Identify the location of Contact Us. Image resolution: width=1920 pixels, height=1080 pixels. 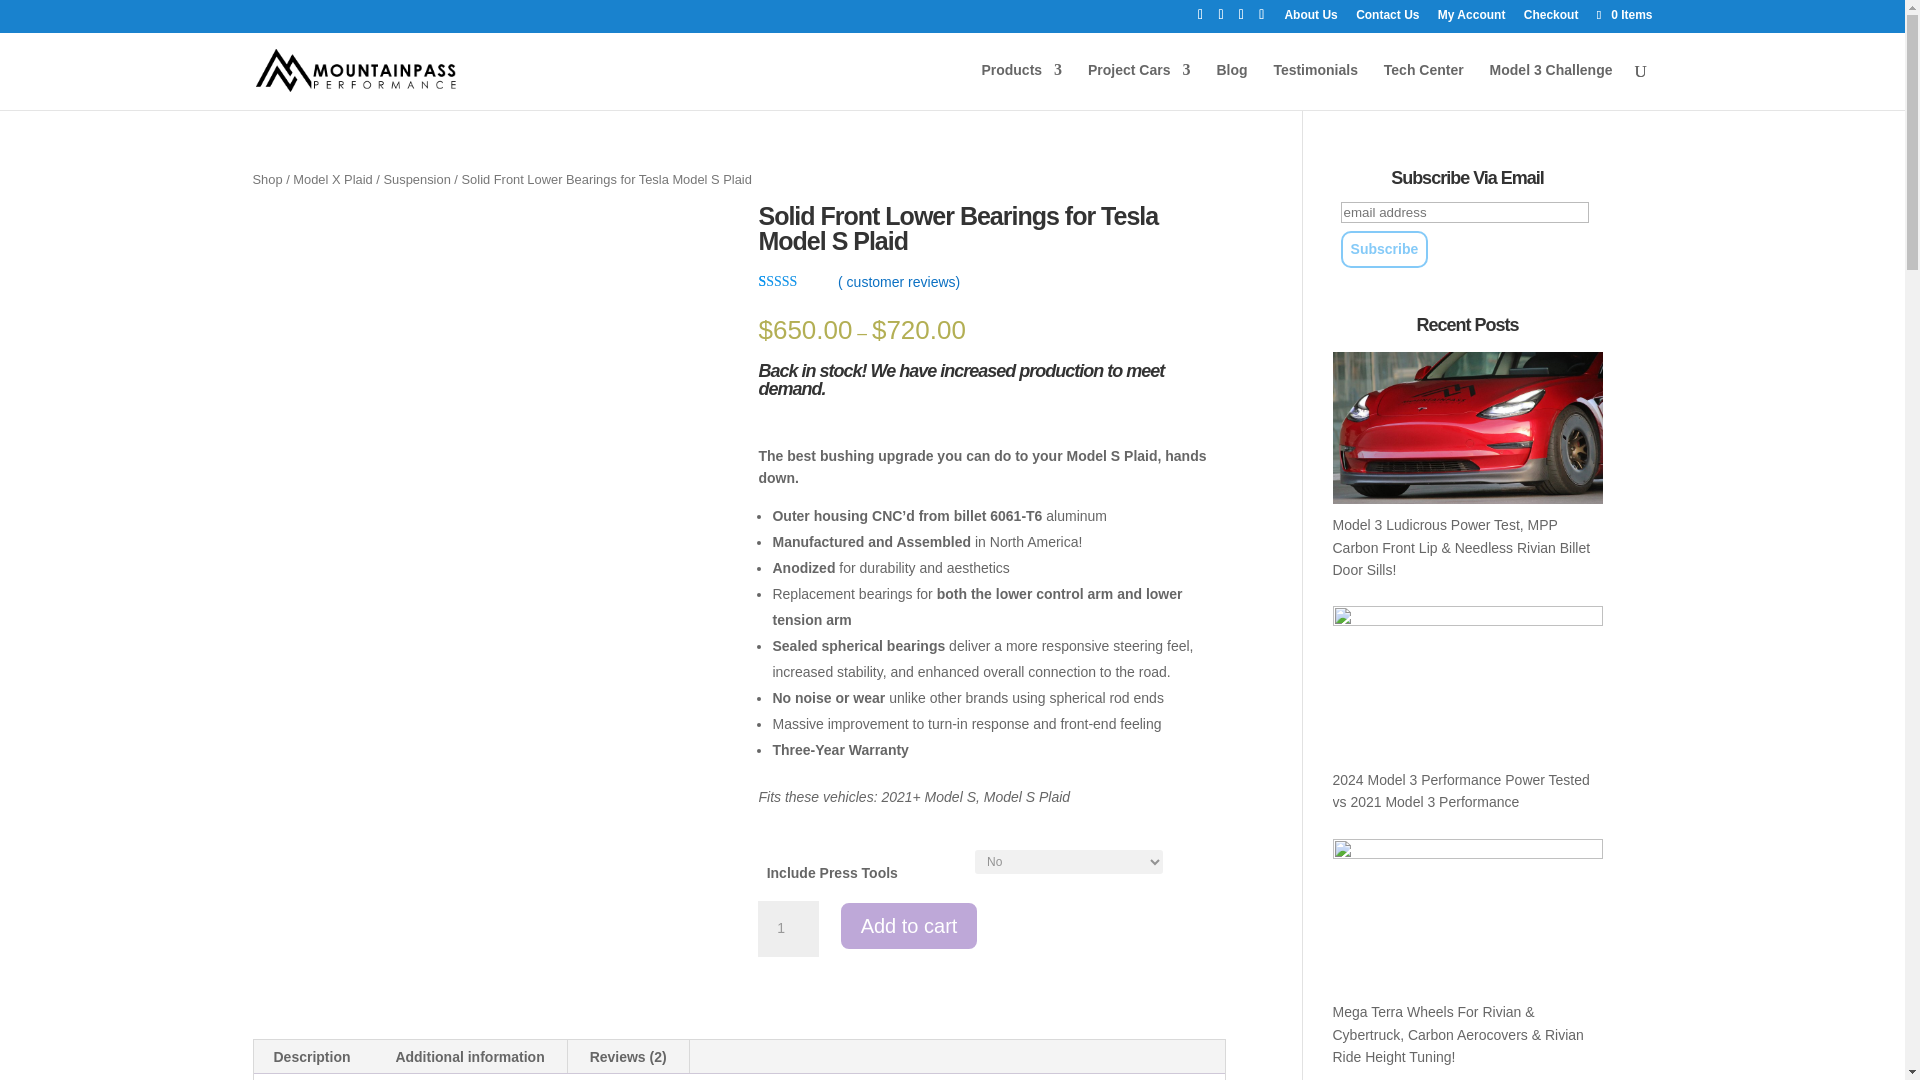
(1386, 19).